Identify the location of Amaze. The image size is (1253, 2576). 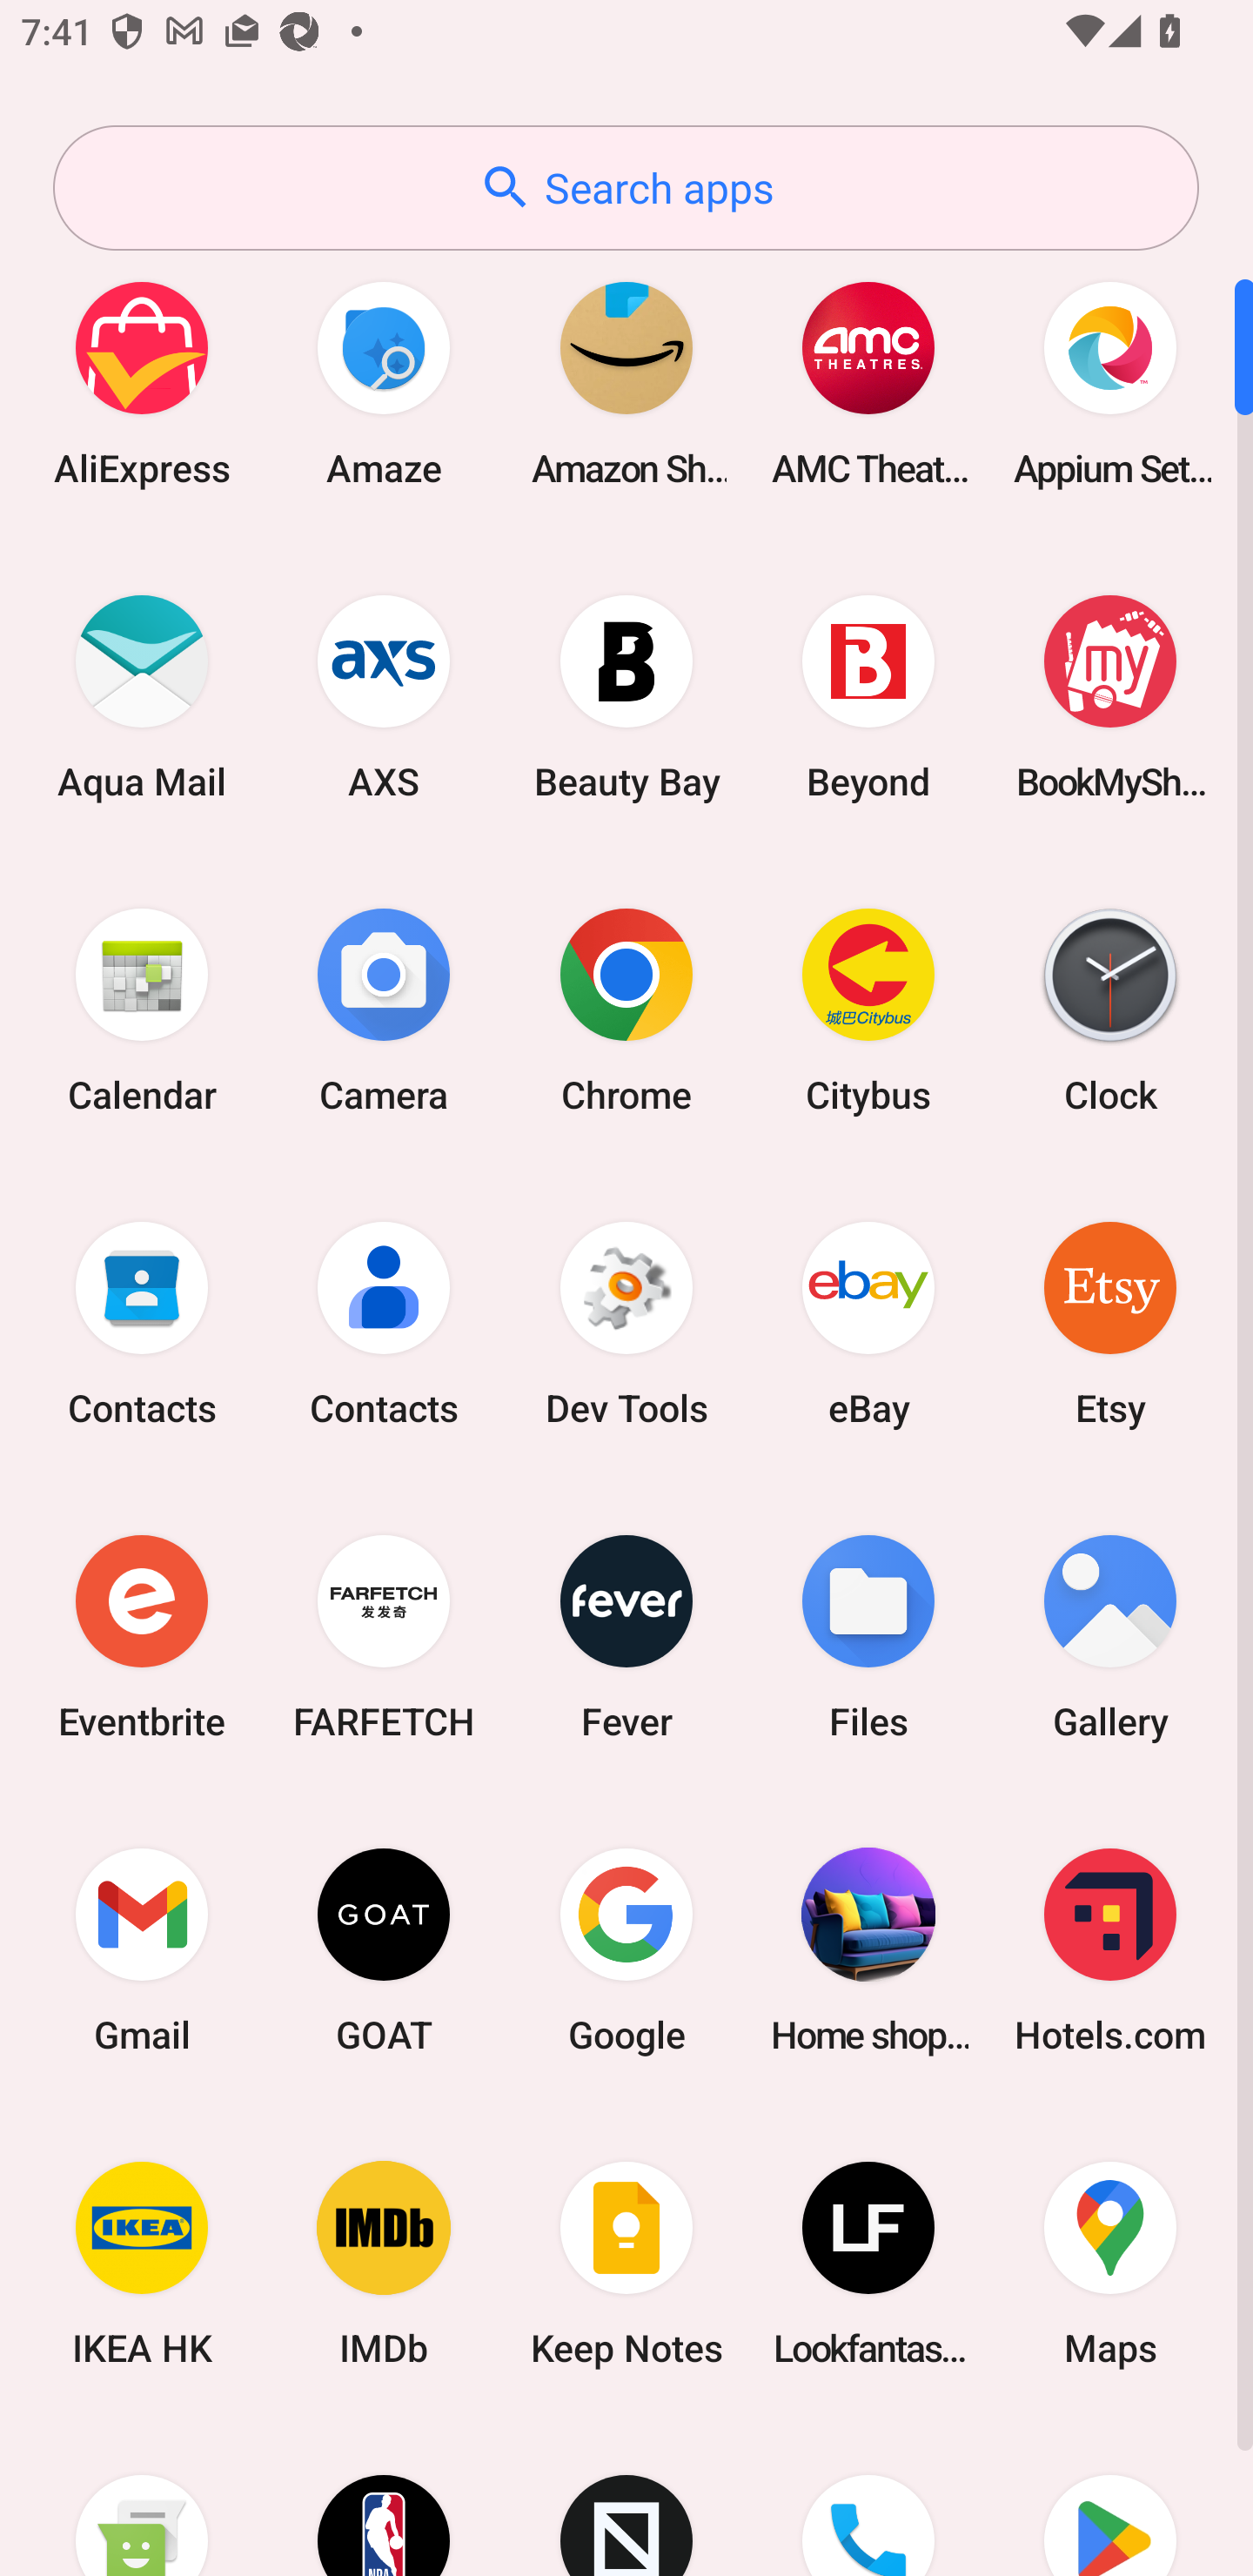
(384, 383).